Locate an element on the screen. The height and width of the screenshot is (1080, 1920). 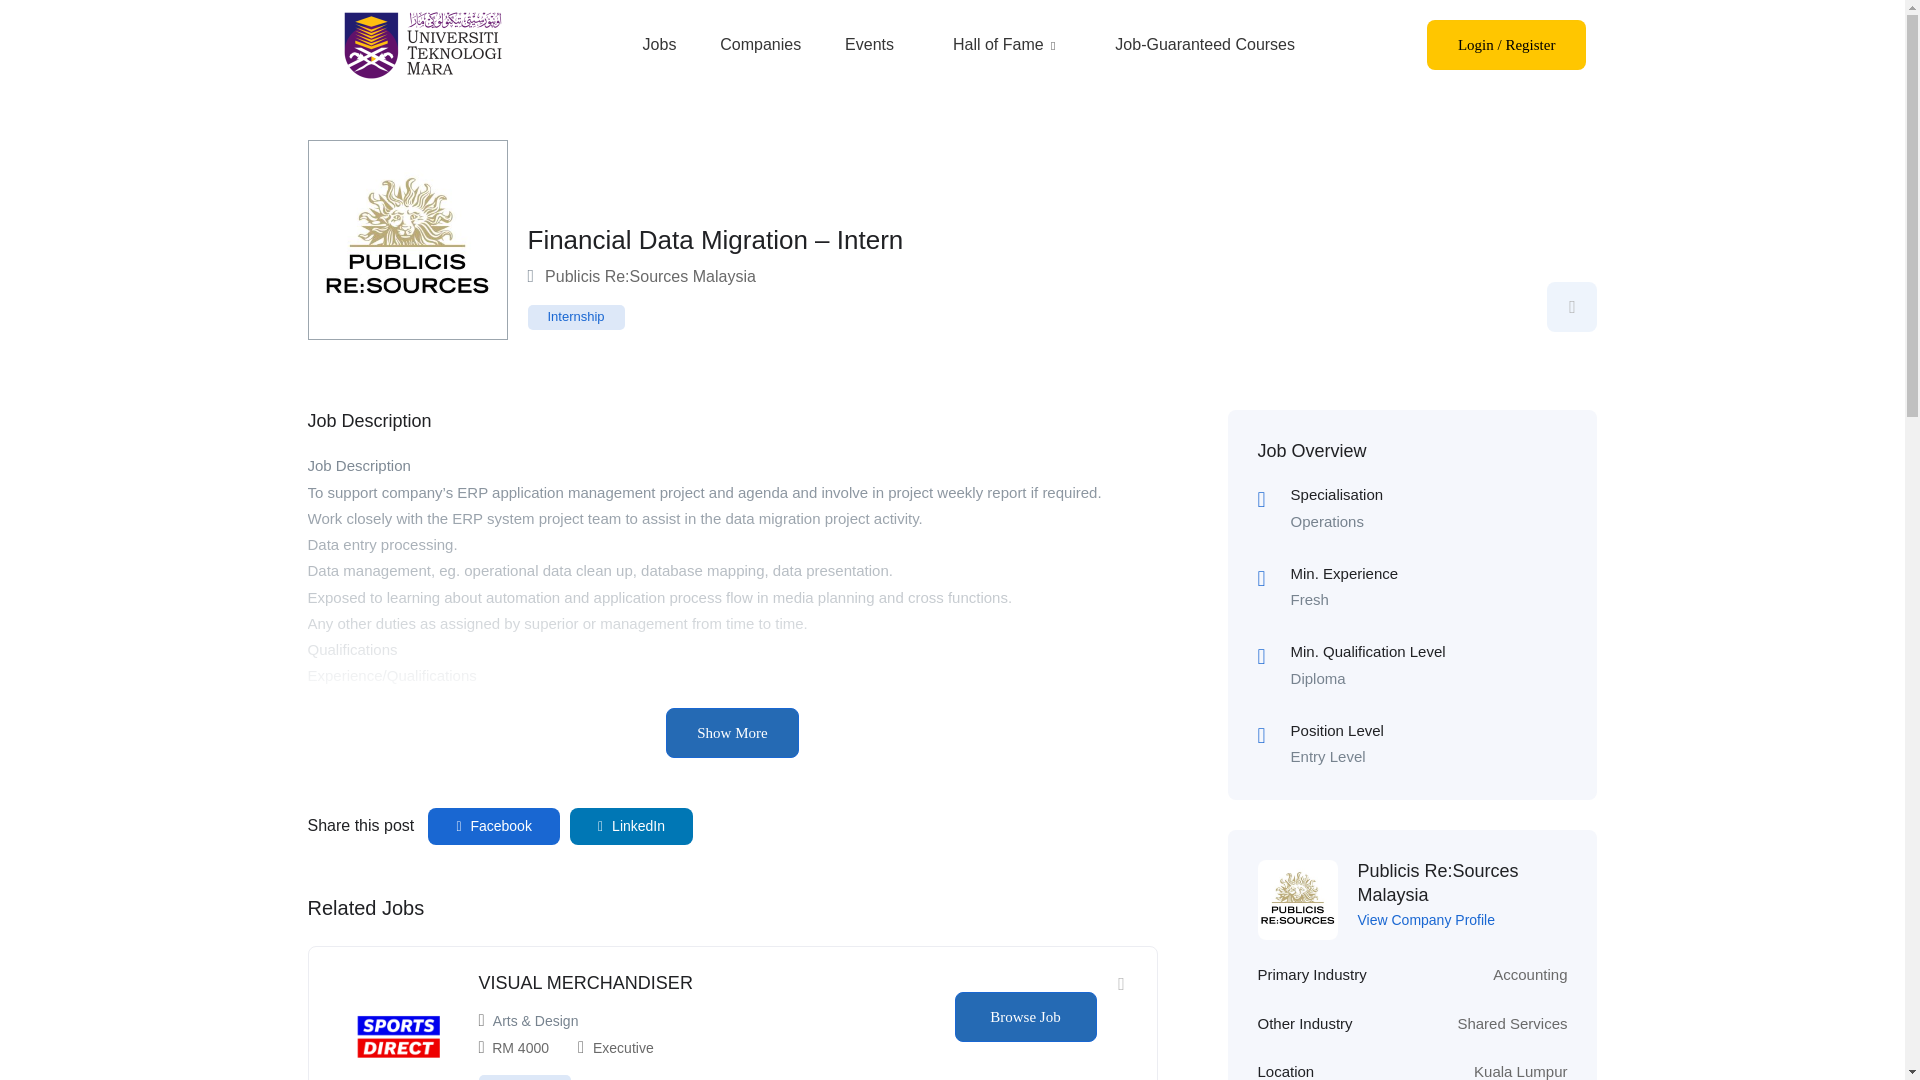
Companies is located at coordinates (760, 45).